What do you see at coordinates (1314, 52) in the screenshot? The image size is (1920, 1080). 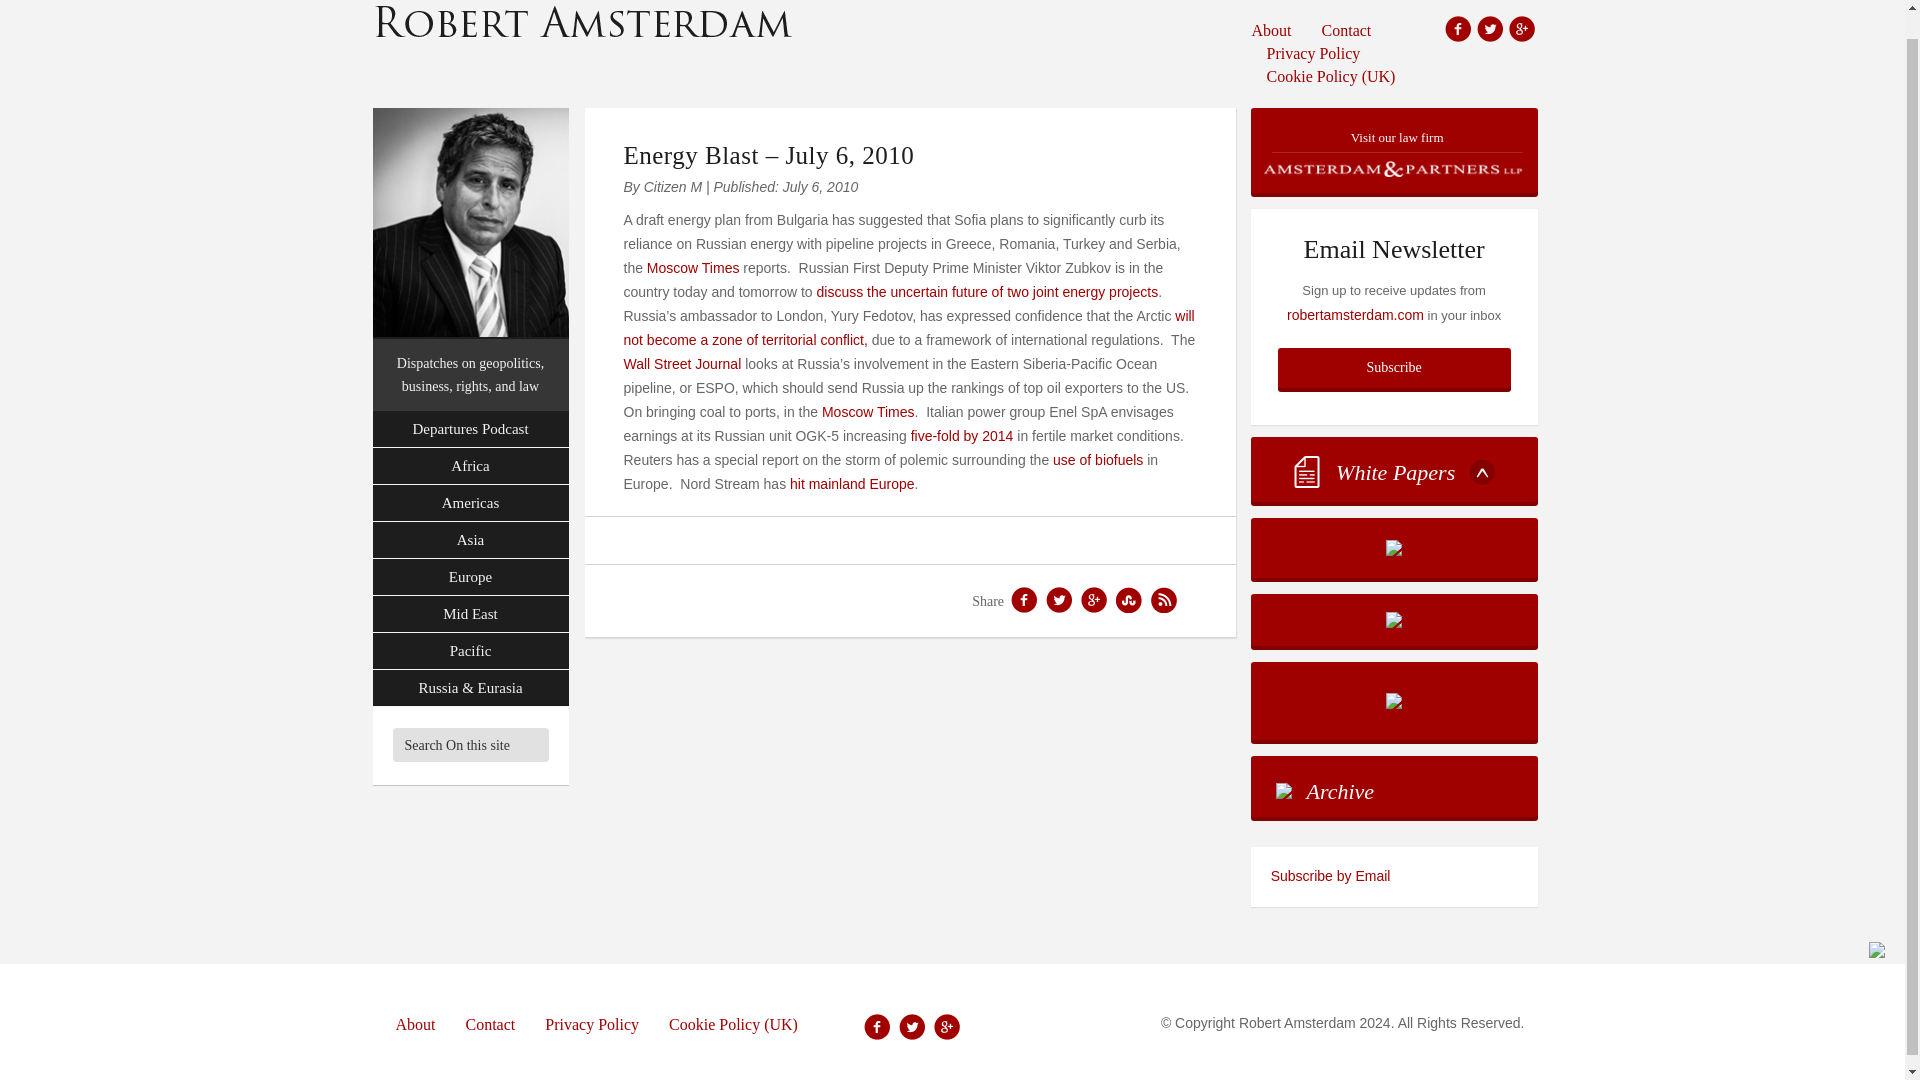 I see `Privacy Policy` at bounding box center [1314, 52].